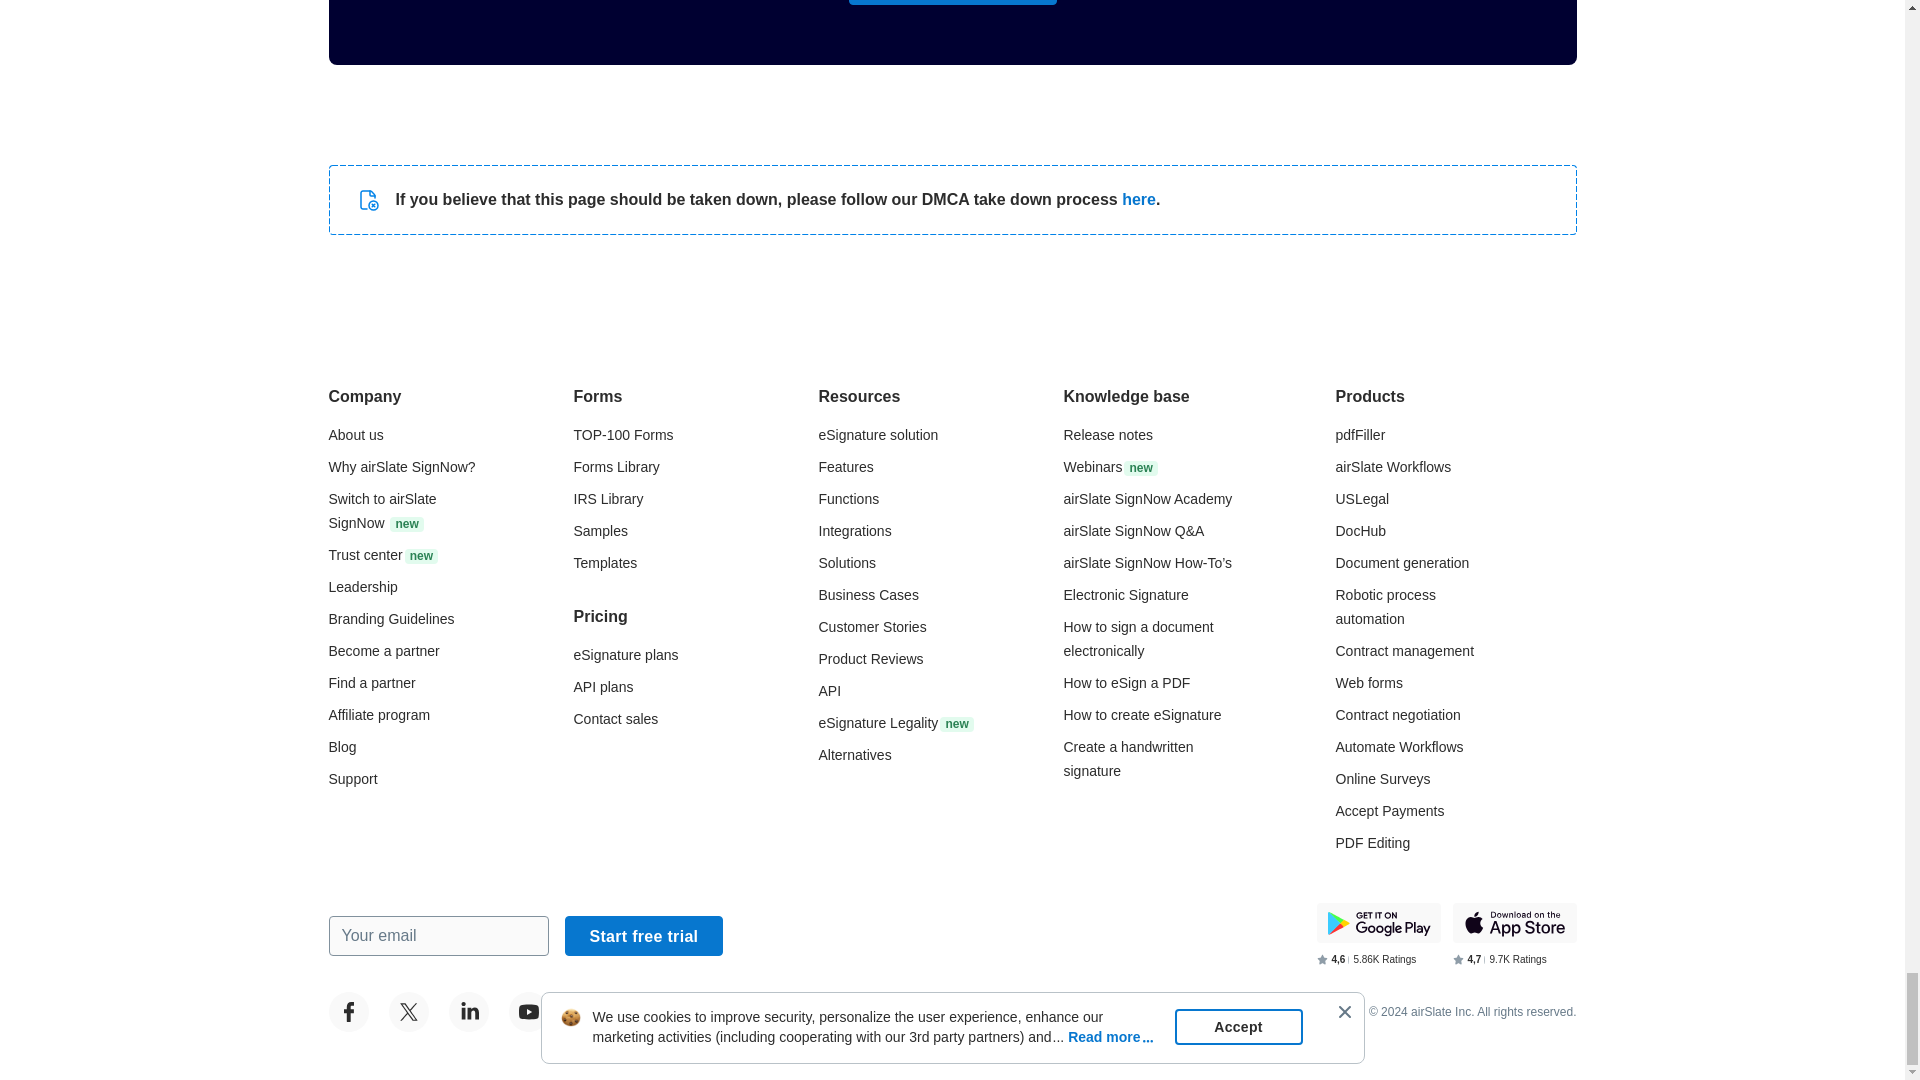  What do you see at coordinates (379, 714) in the screenshot?
I see `Go to the affiliate program page` at bounding box center [379, 714].